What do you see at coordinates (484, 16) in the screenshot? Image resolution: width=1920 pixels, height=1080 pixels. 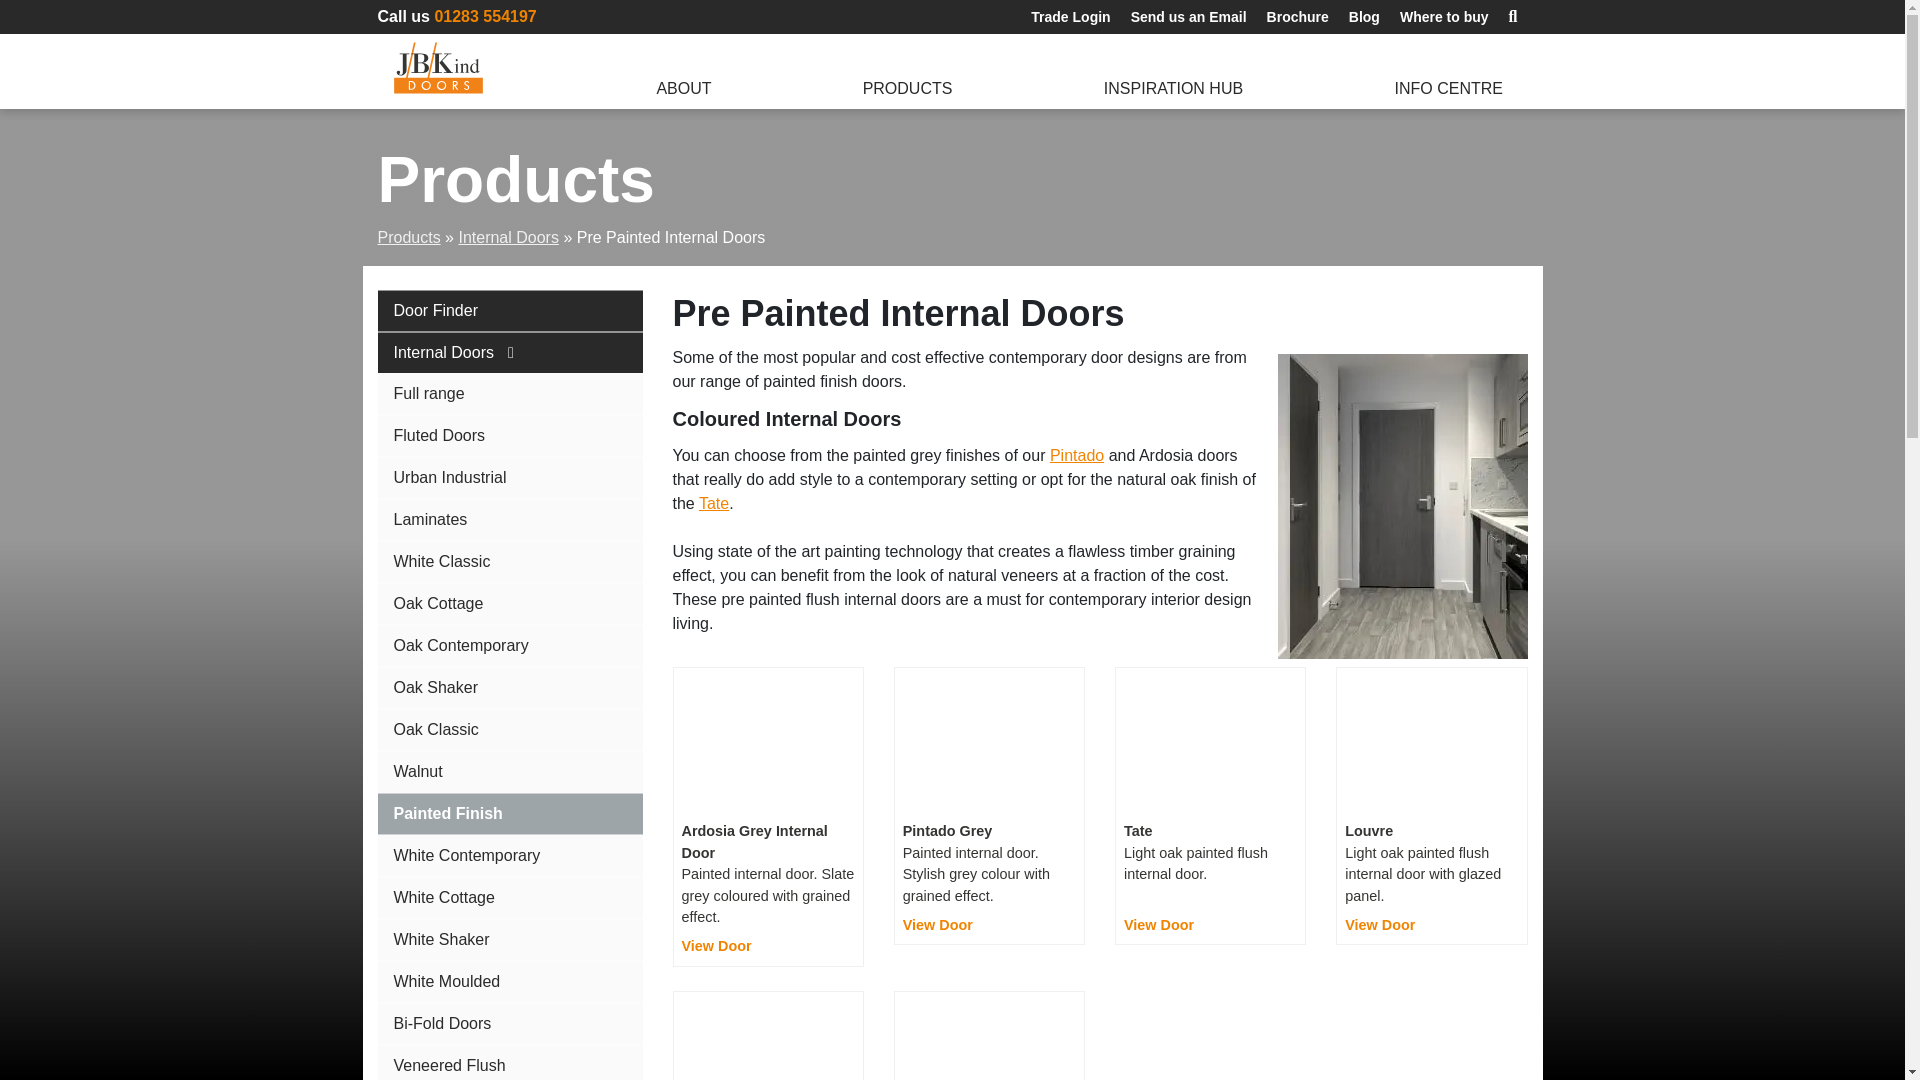 I see `01283 554197` at bounding box center [484, 16].